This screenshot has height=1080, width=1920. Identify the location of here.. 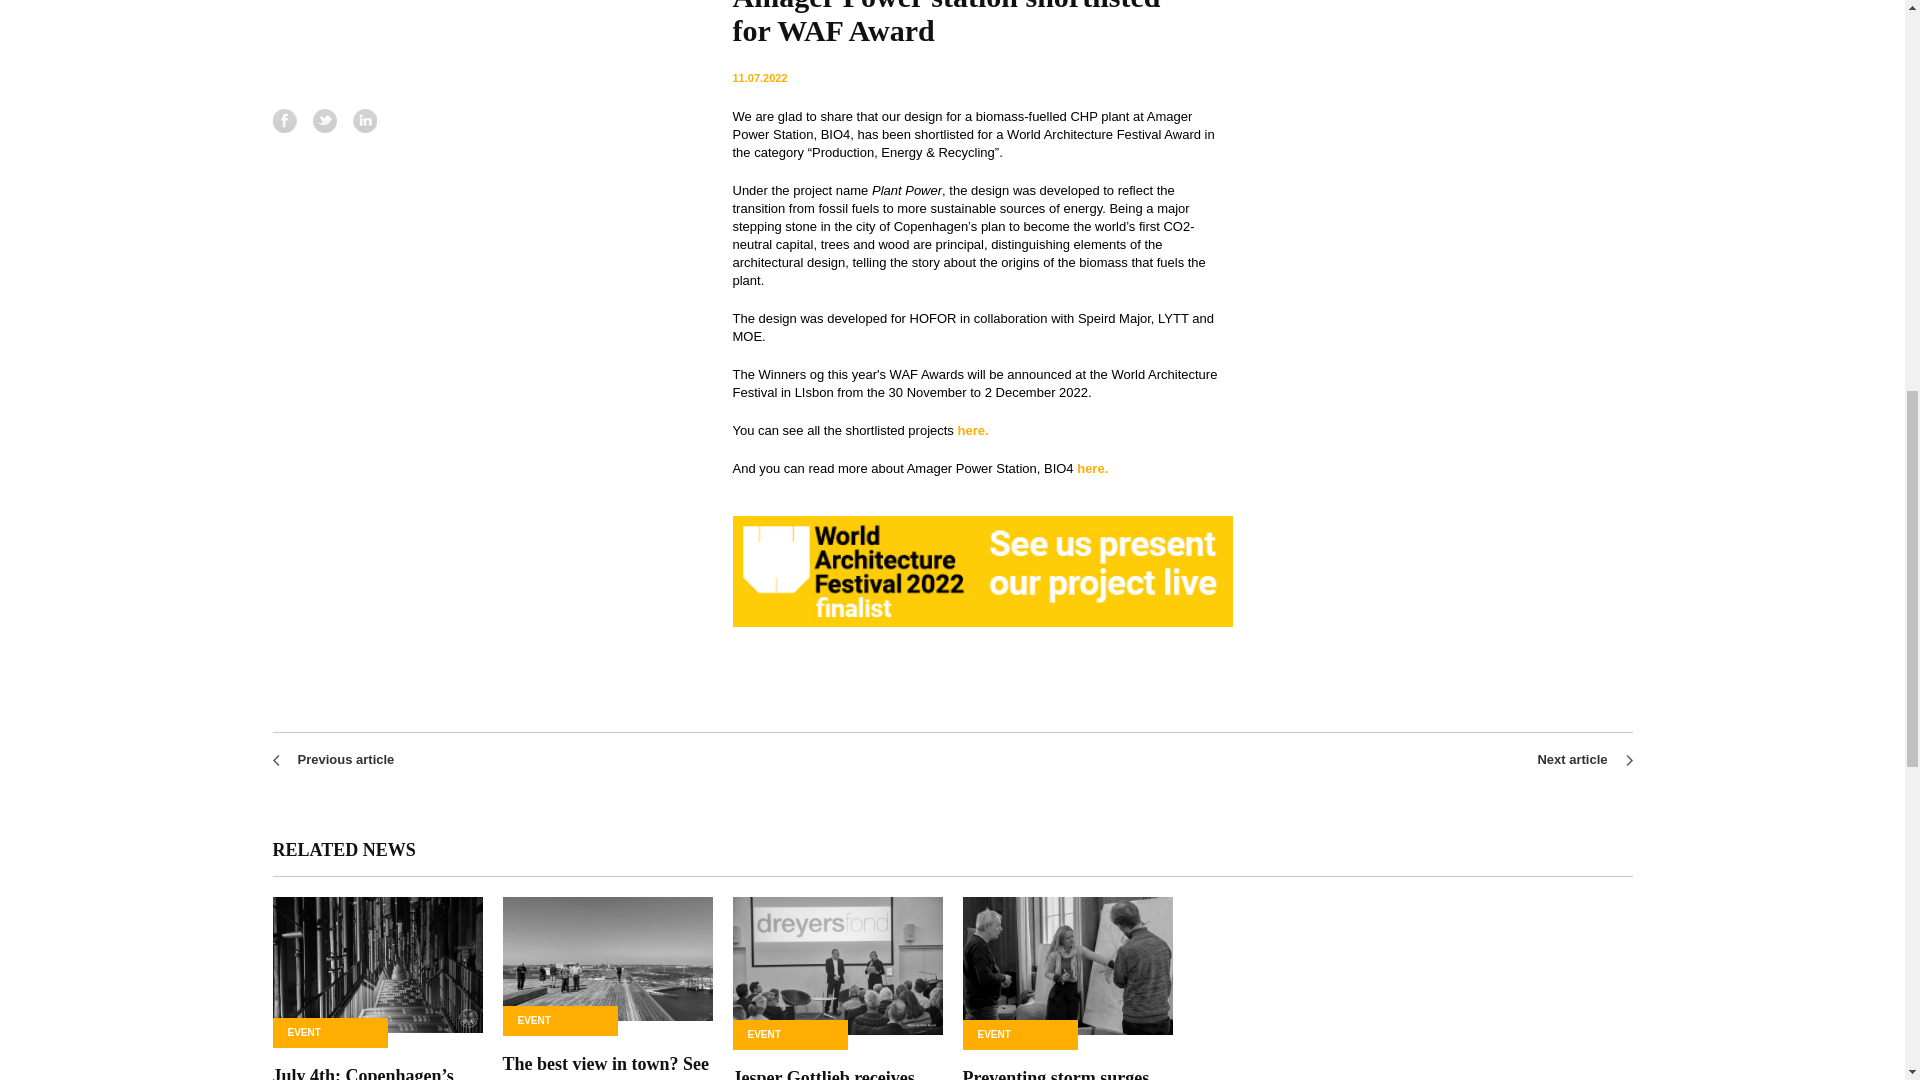
(1092, 468).